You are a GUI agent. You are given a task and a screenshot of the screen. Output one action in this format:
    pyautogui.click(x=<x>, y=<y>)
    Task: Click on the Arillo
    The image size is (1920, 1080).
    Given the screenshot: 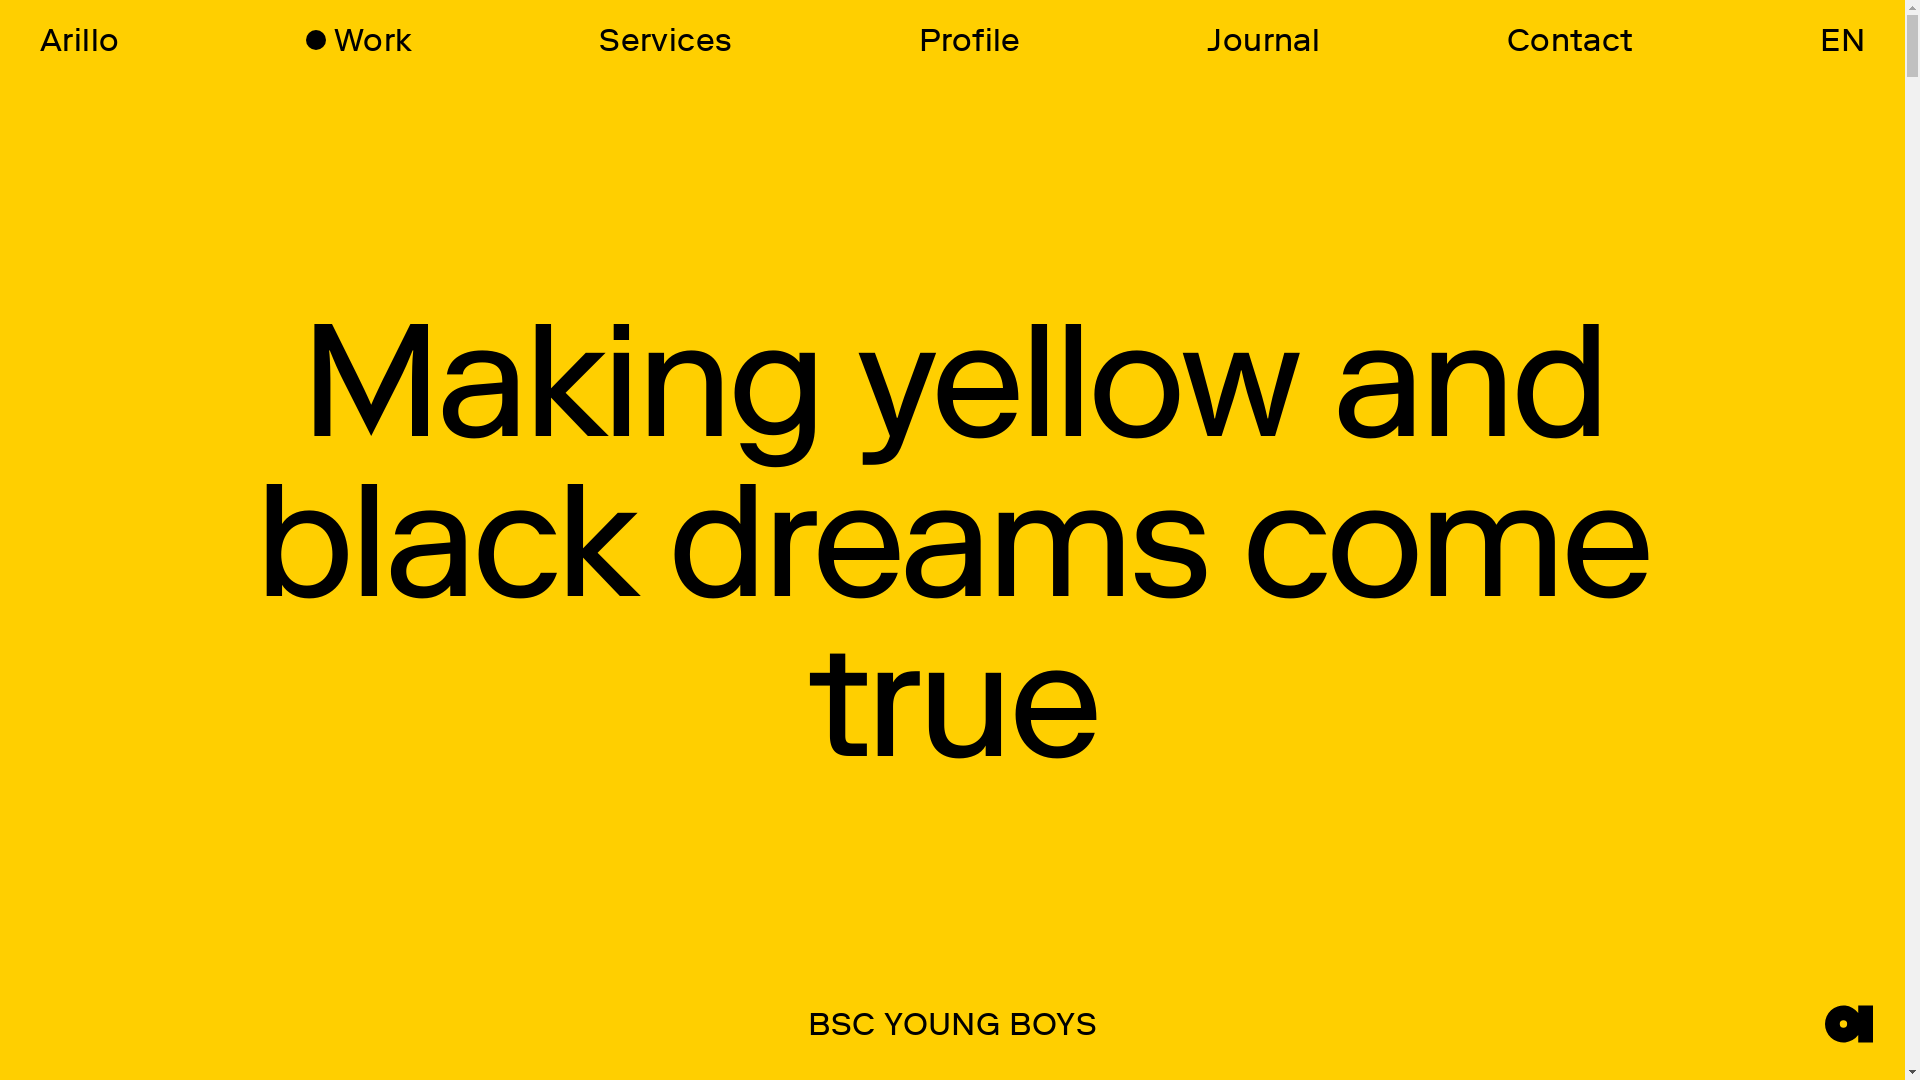 What is the action you would take?
    pyautogui.click(x=80, y=40)
    